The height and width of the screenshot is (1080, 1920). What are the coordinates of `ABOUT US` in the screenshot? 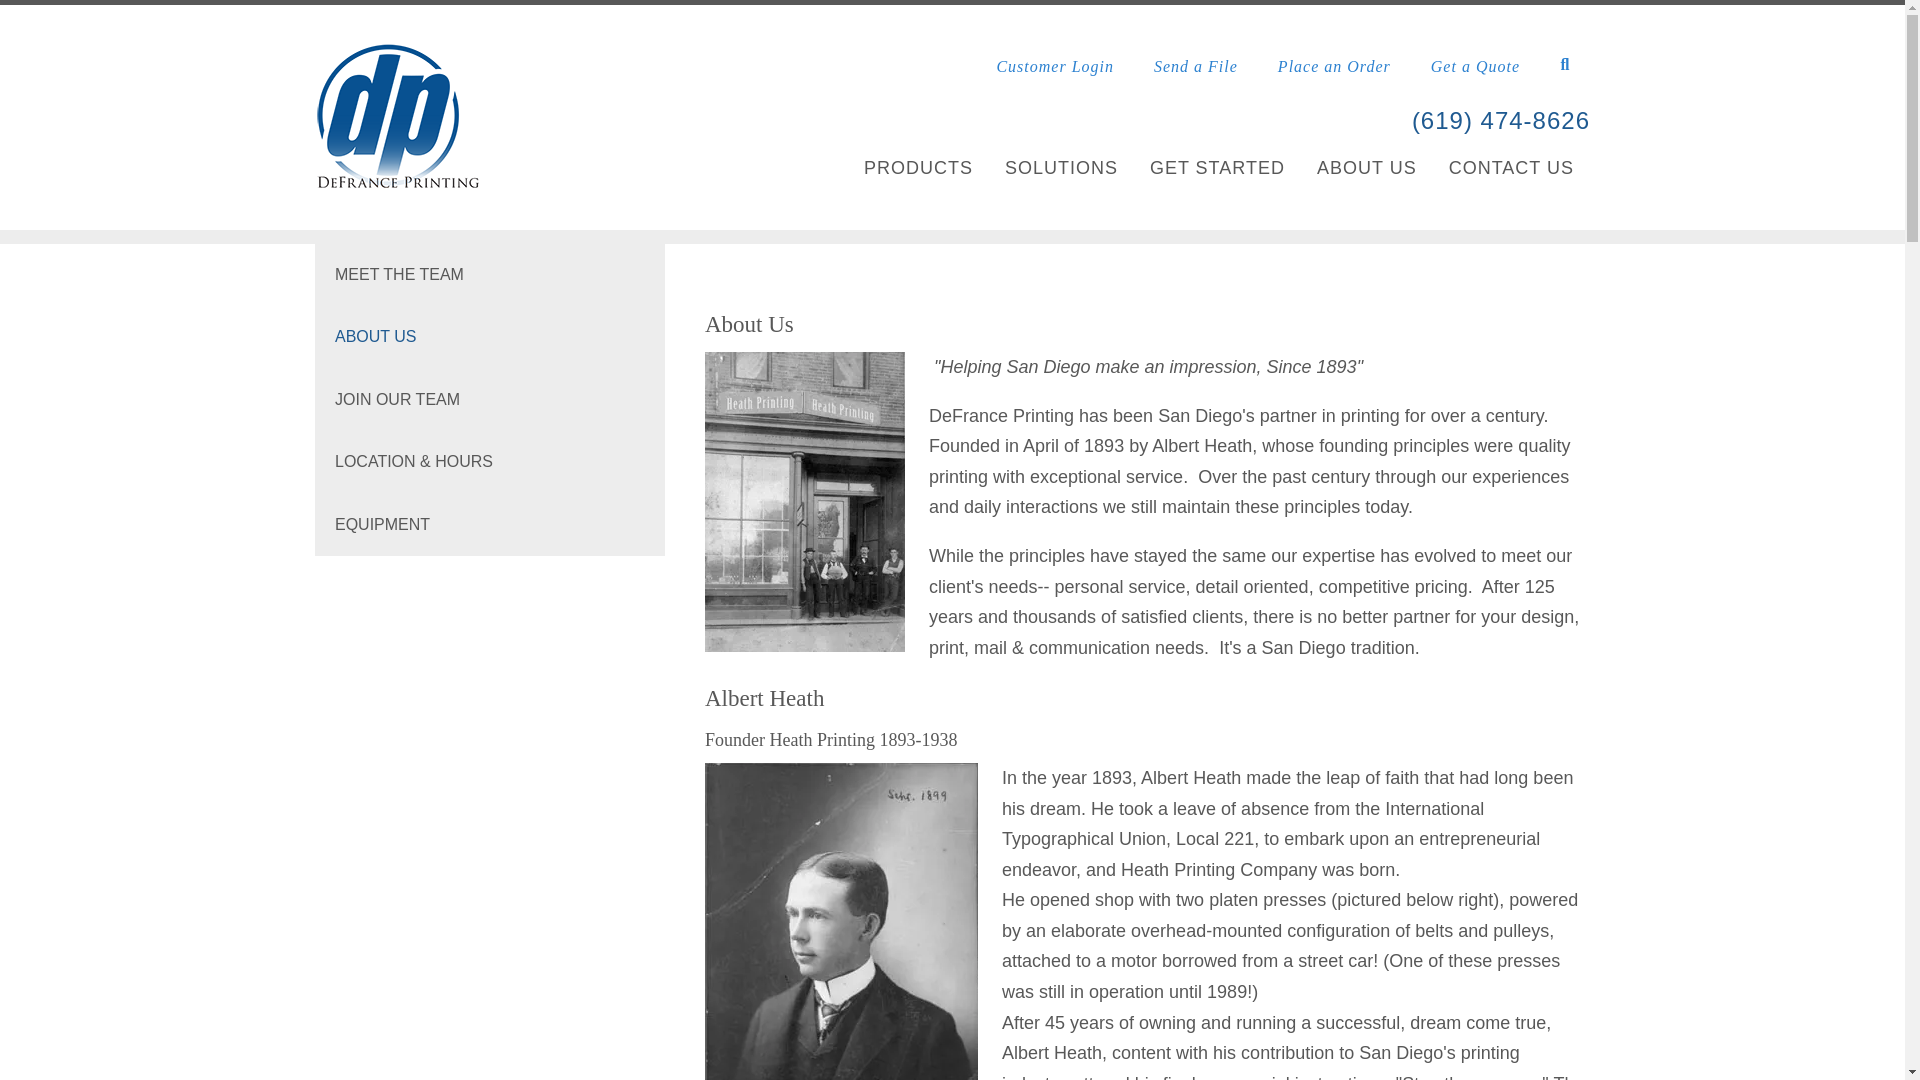 It's located at (1366, 169).